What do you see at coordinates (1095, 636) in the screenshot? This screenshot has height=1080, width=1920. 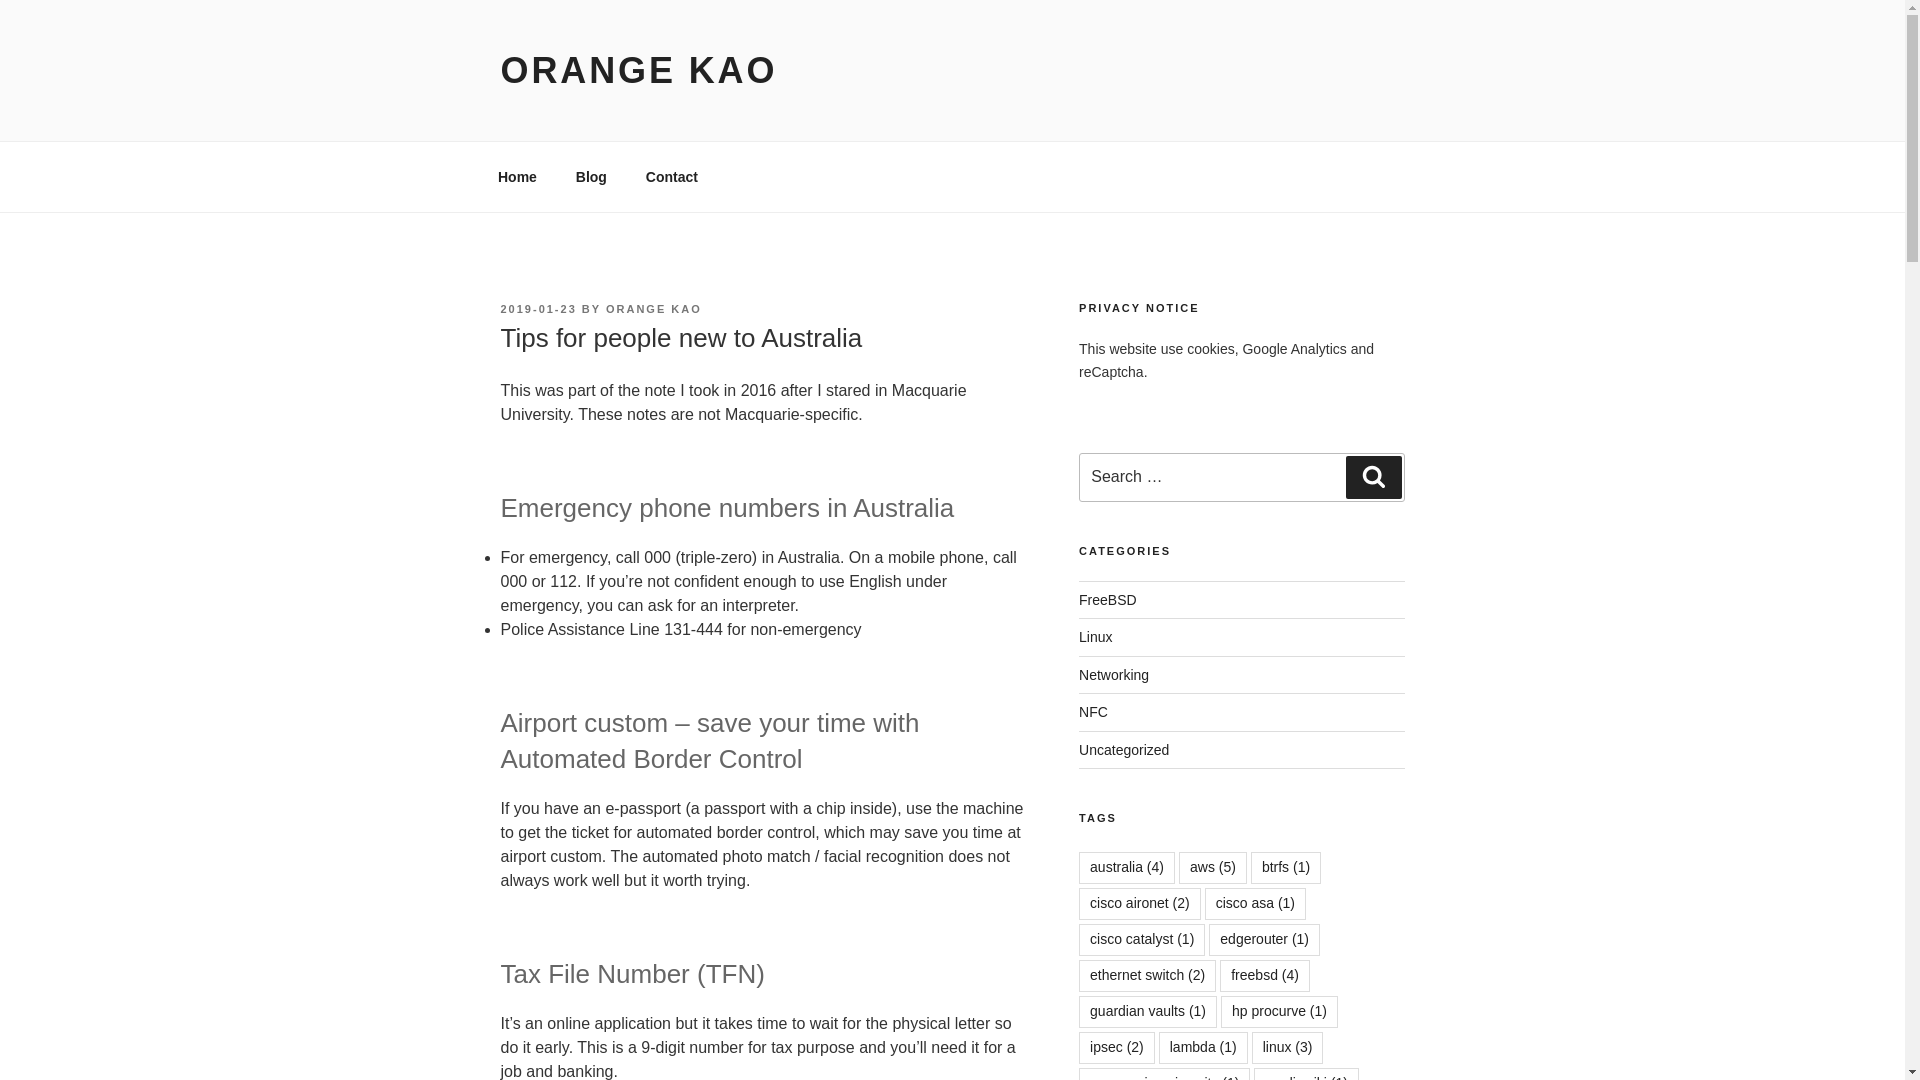 I see `Linux` at bounding box center [1095, 636].